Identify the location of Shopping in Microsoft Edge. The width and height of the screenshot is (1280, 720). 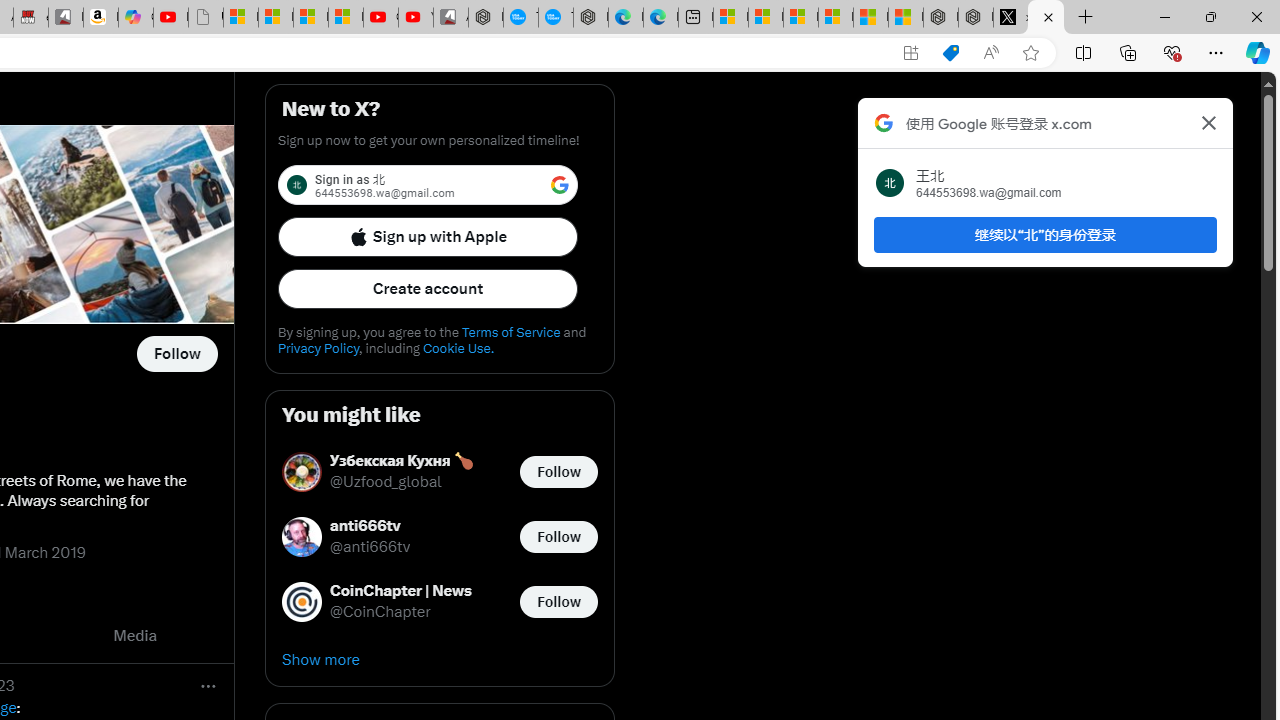
(950, 53).